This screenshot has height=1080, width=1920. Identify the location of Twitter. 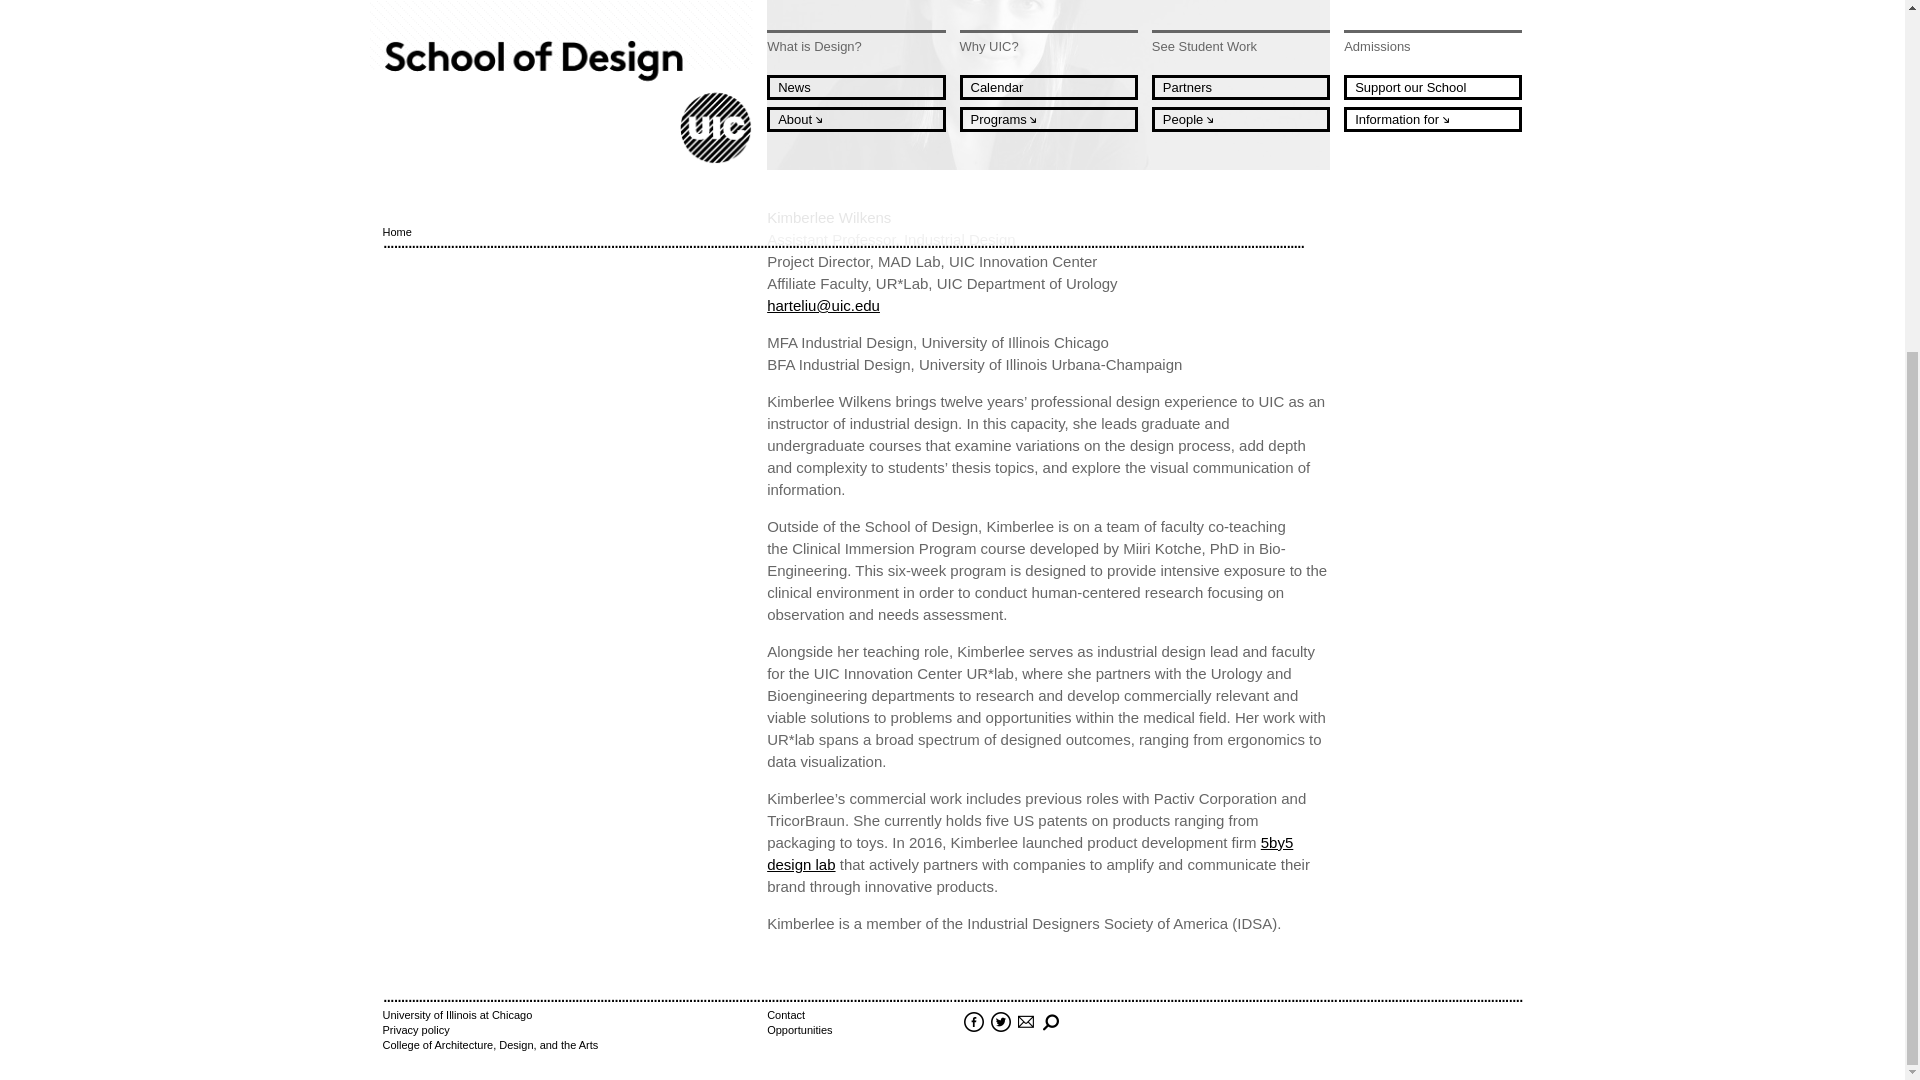
(998, 1022).